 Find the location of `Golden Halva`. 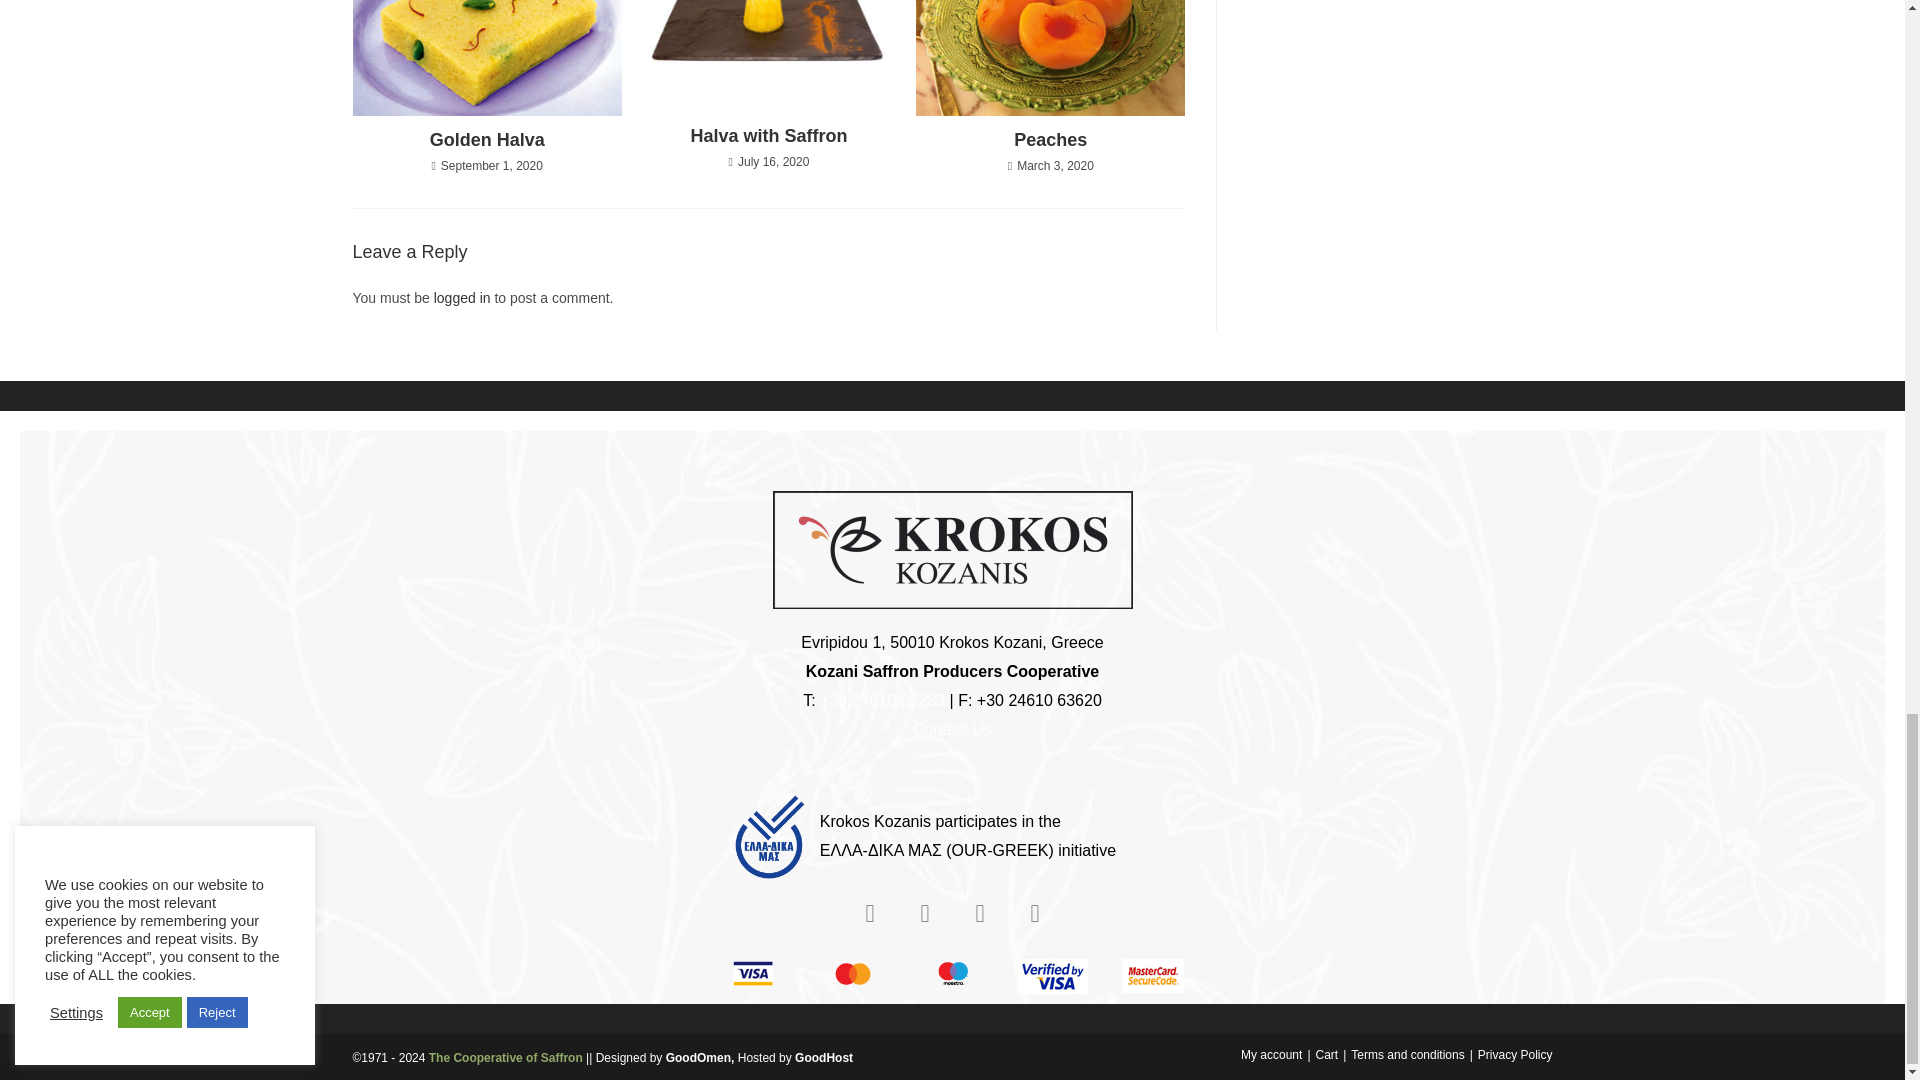

Golden Halva is located at coordinates (488, 140).